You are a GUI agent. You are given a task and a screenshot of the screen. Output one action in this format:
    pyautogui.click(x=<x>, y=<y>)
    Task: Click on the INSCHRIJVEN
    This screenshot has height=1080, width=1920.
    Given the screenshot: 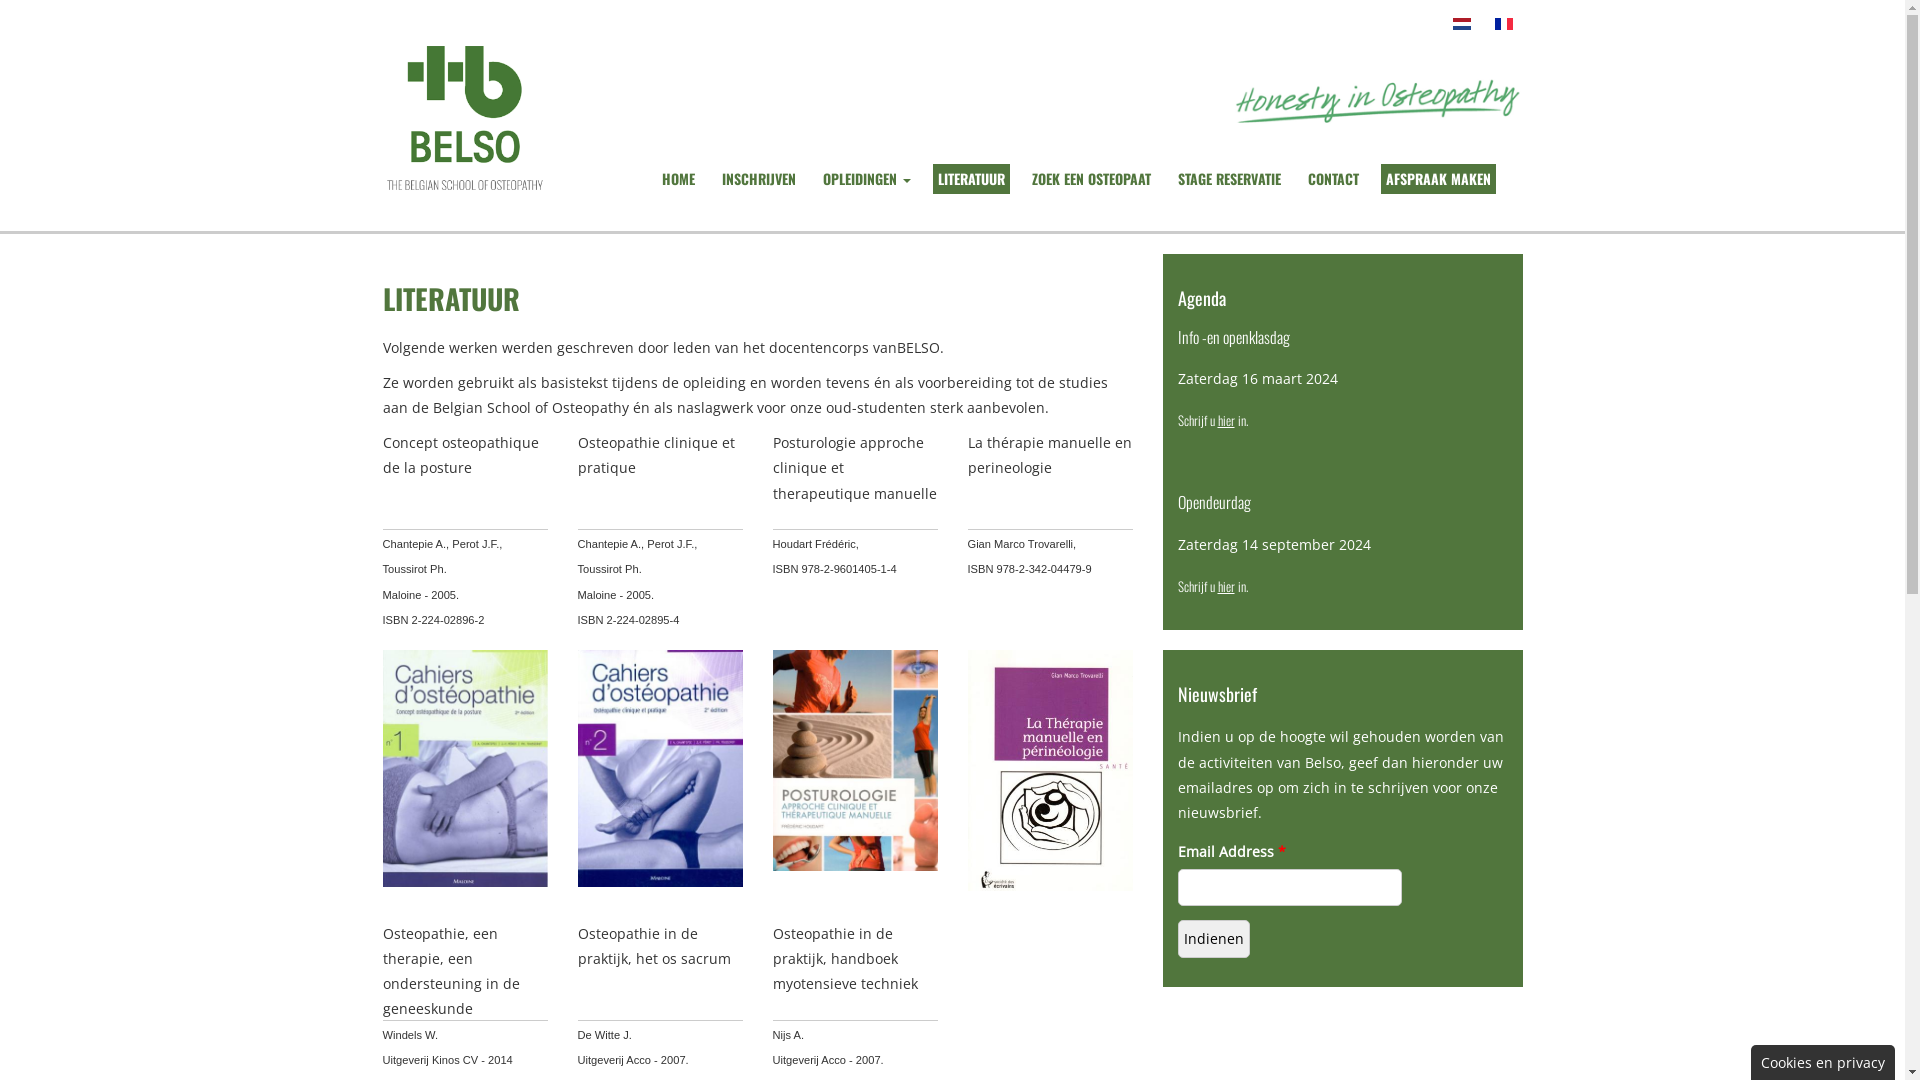 What is the action you would take?
    pyautogui.click(x=758, y=179)
    